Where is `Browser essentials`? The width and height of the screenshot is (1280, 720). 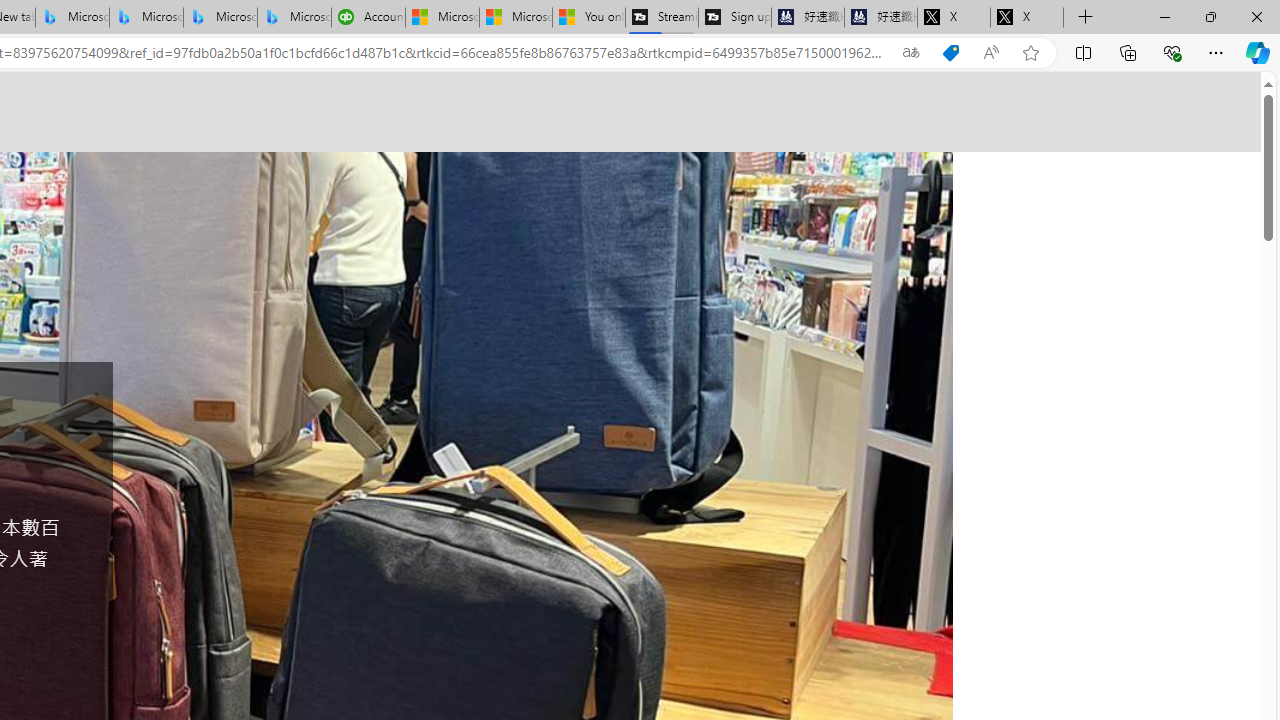
Browser essentials is located at coordinates (1172, 52).